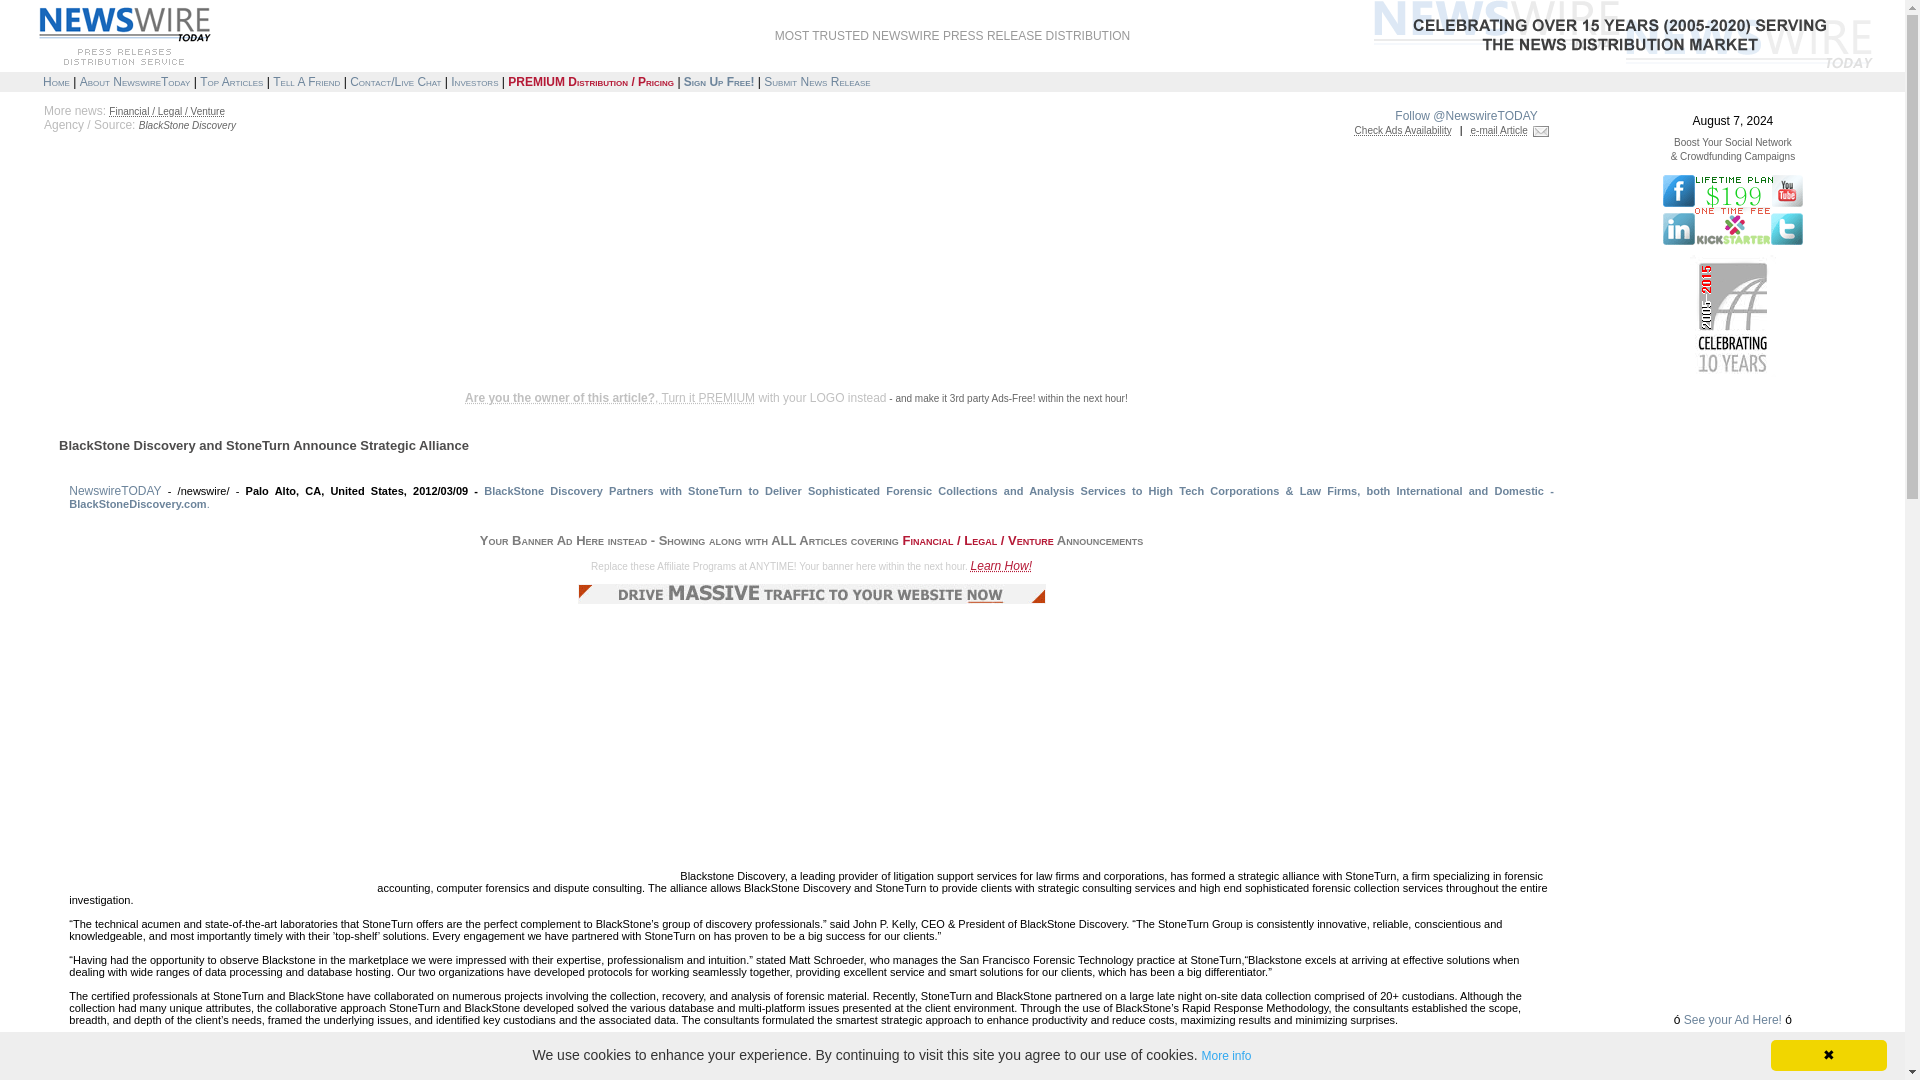 The width and height of the screenshot is (1920, 1080). I want to click on Submit News Release, so click(816, 81).